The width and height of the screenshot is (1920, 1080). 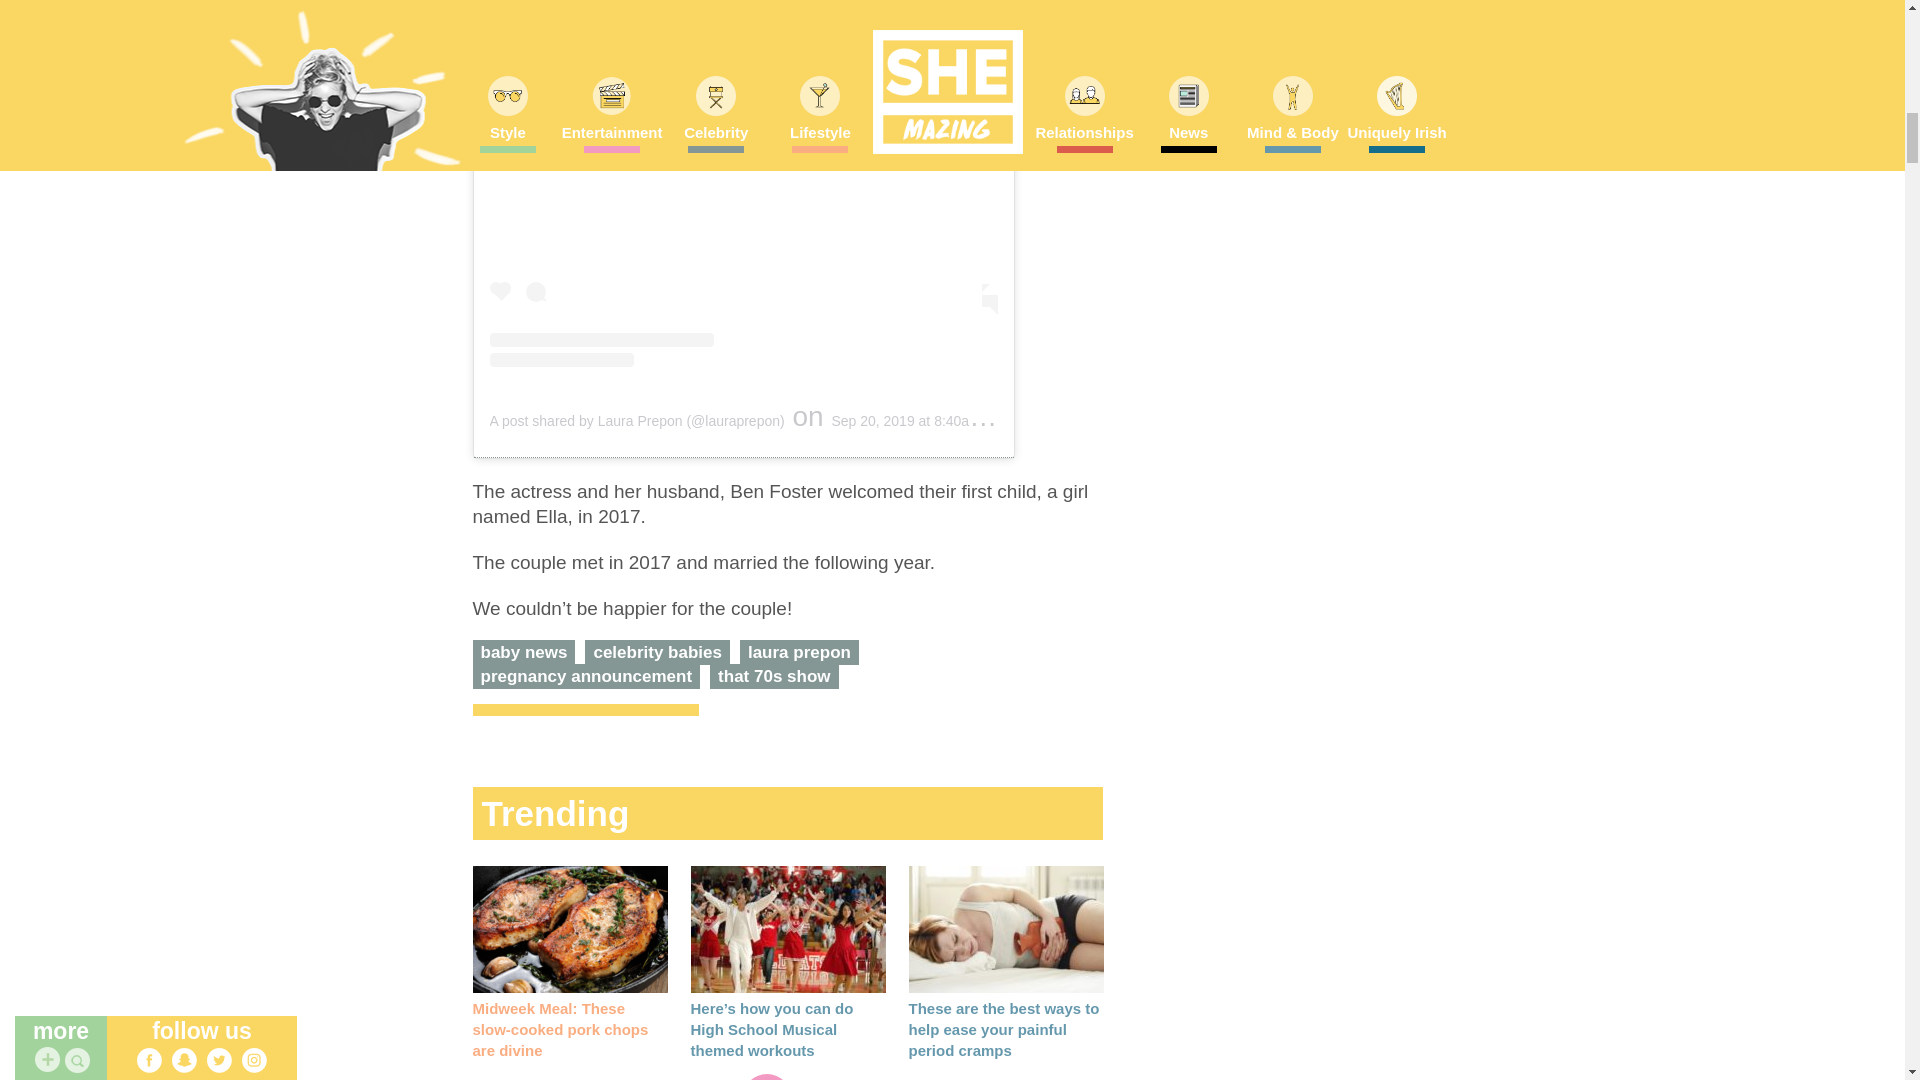 I want to click on Midweek Meal: These slow-cooked pork chops are divine, so click(x=569, y=929).